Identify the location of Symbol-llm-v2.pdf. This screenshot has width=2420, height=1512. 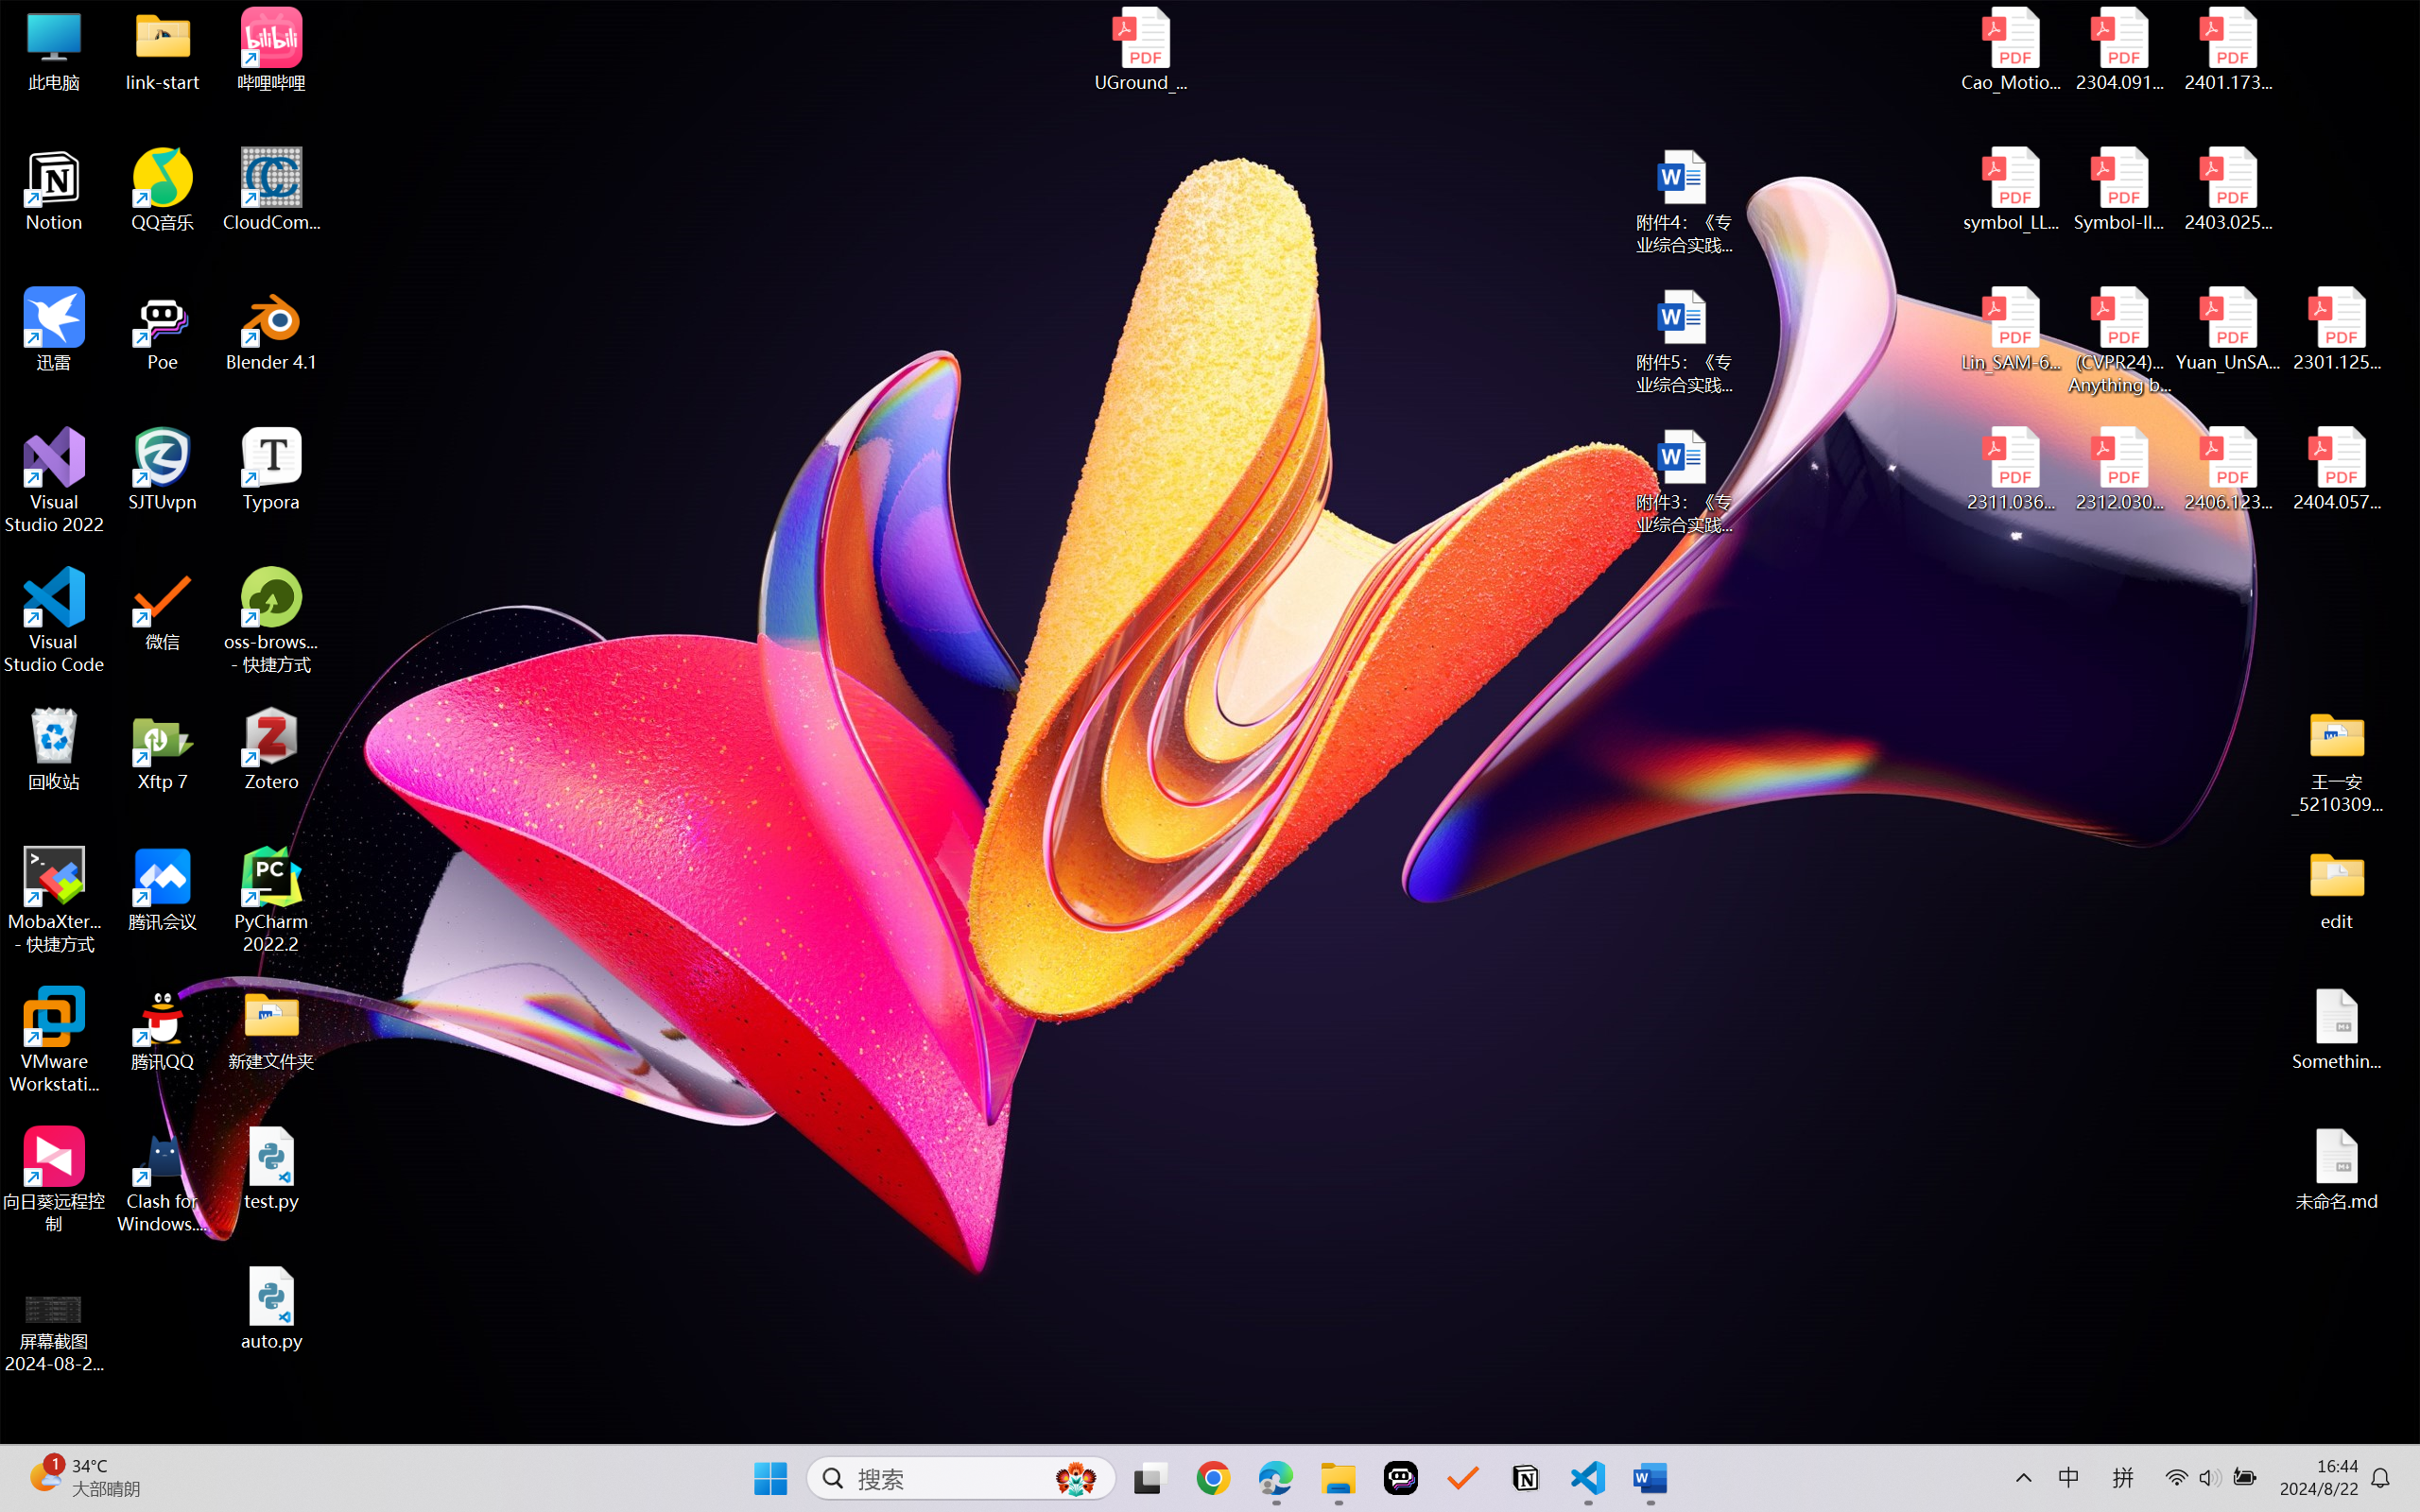
(2119, 190).